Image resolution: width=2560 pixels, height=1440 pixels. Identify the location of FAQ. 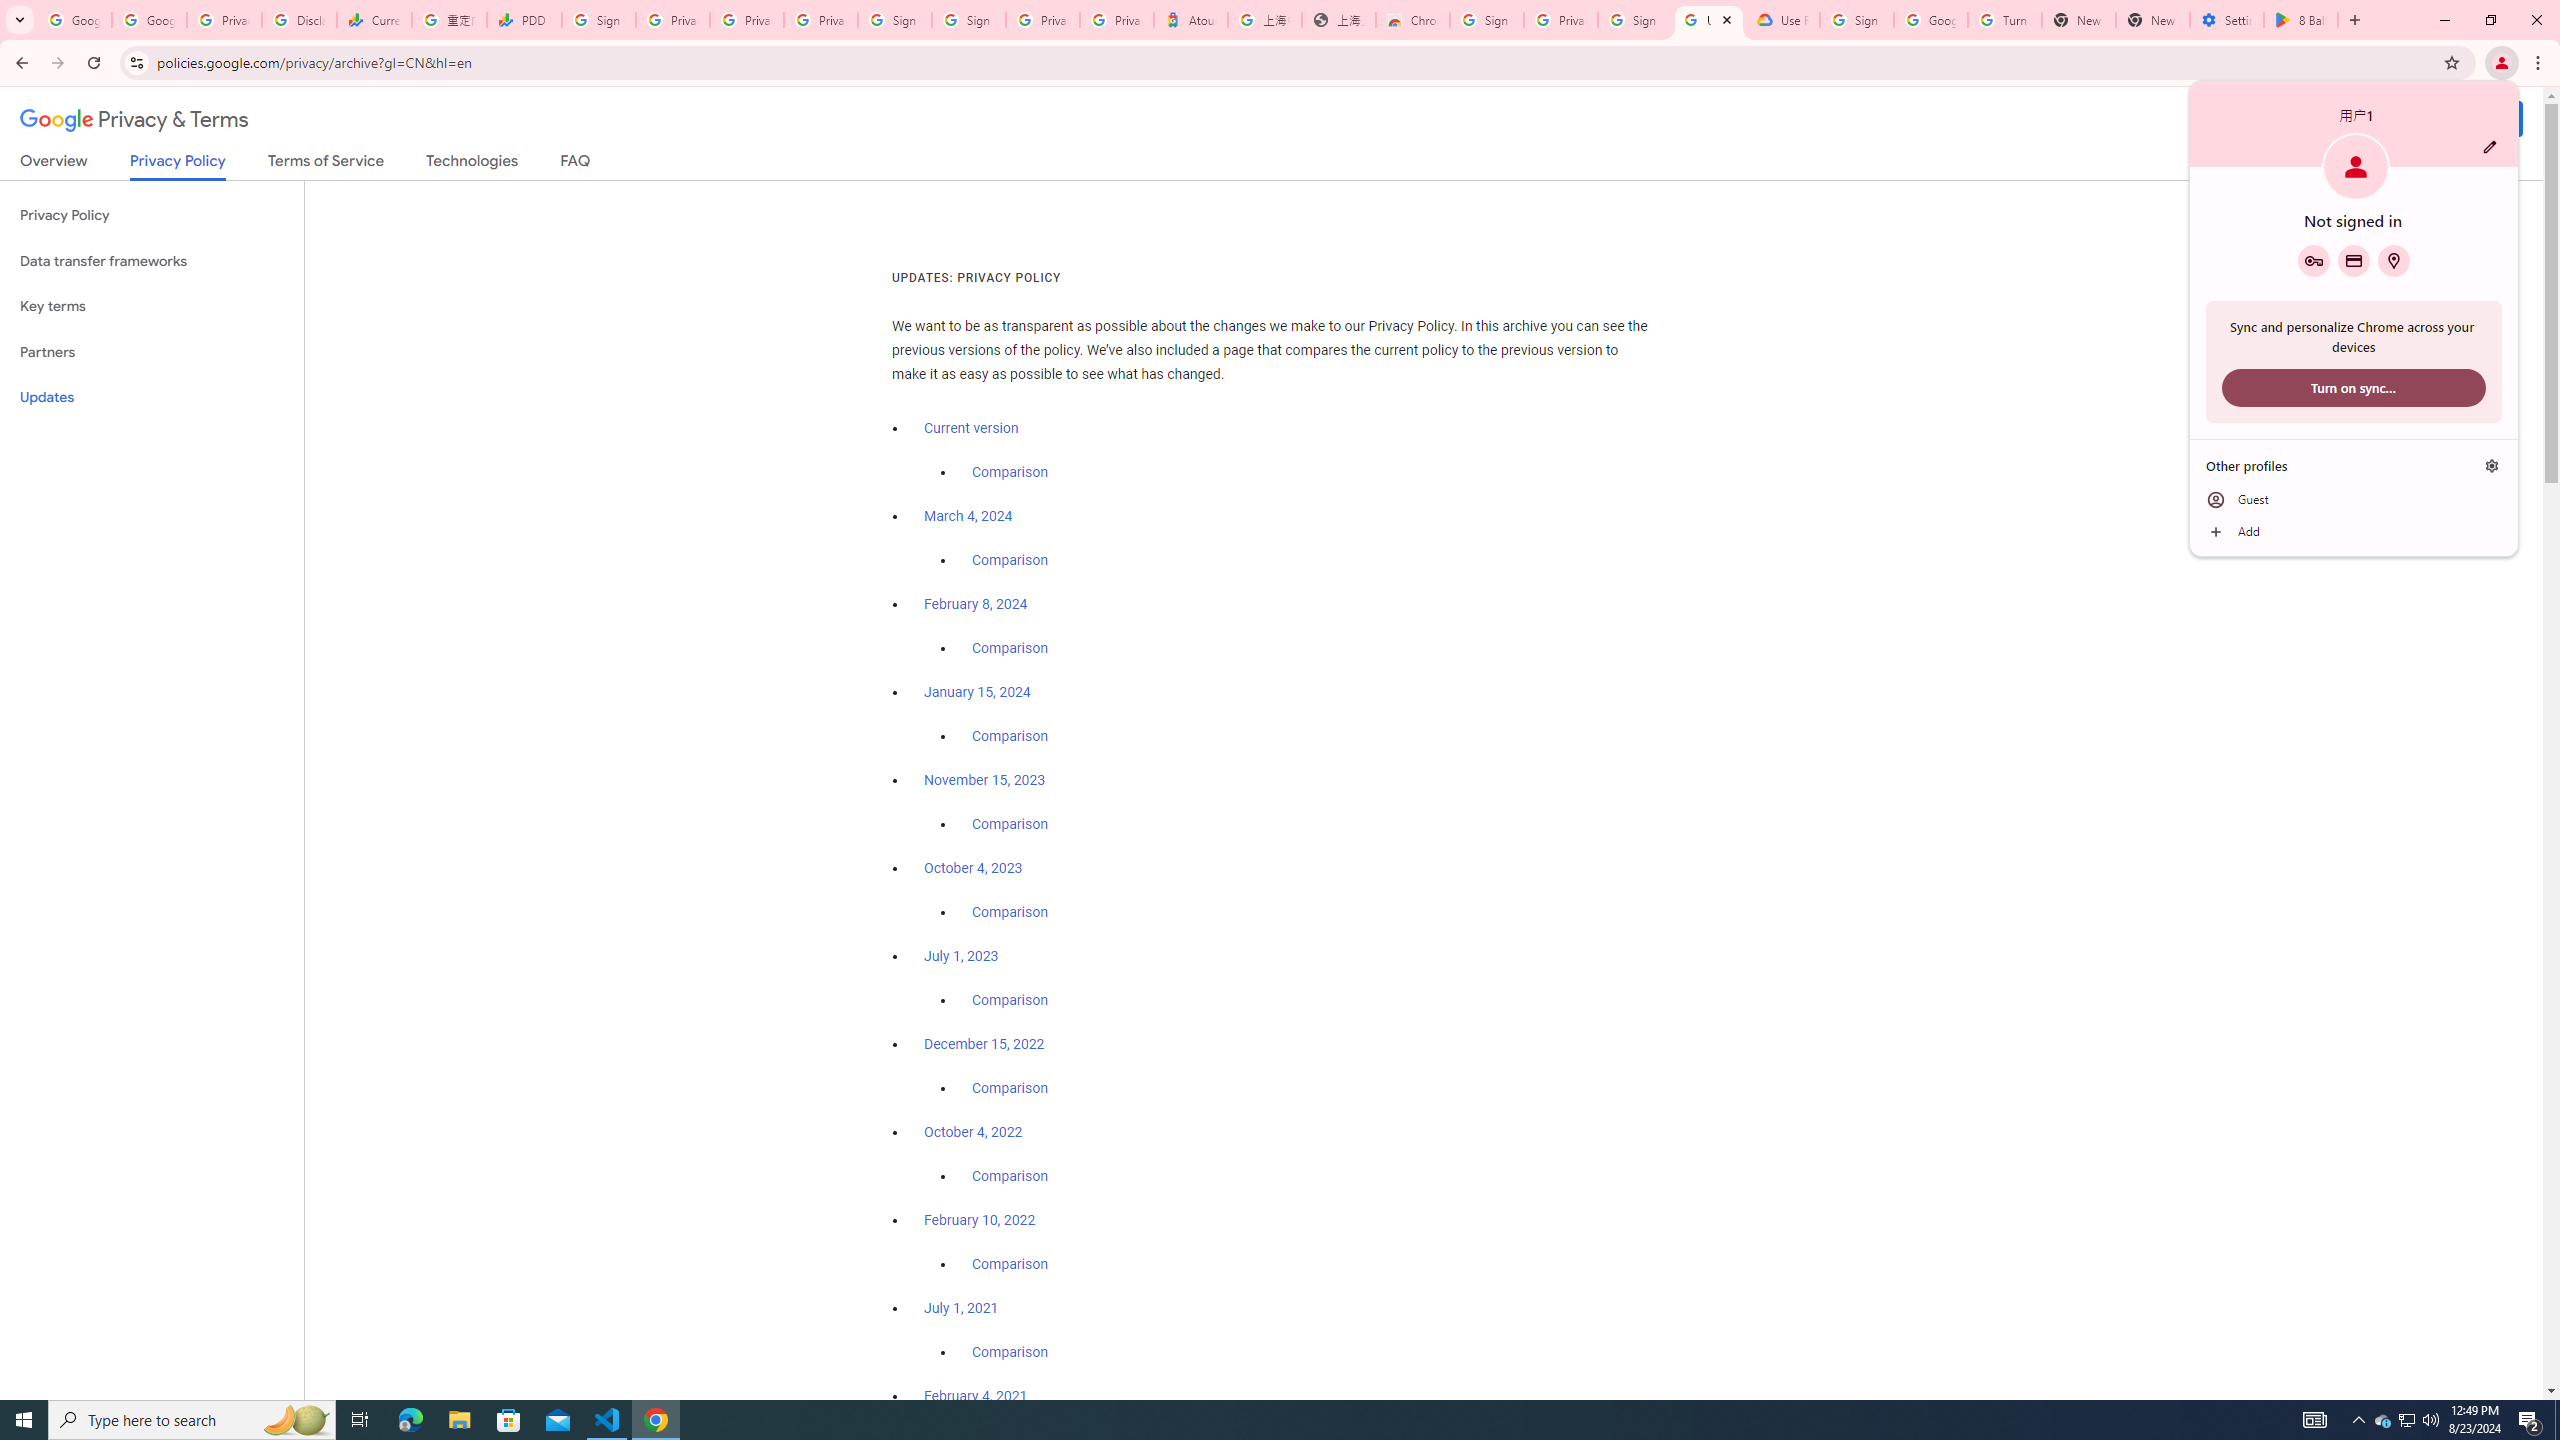
(576, 164).